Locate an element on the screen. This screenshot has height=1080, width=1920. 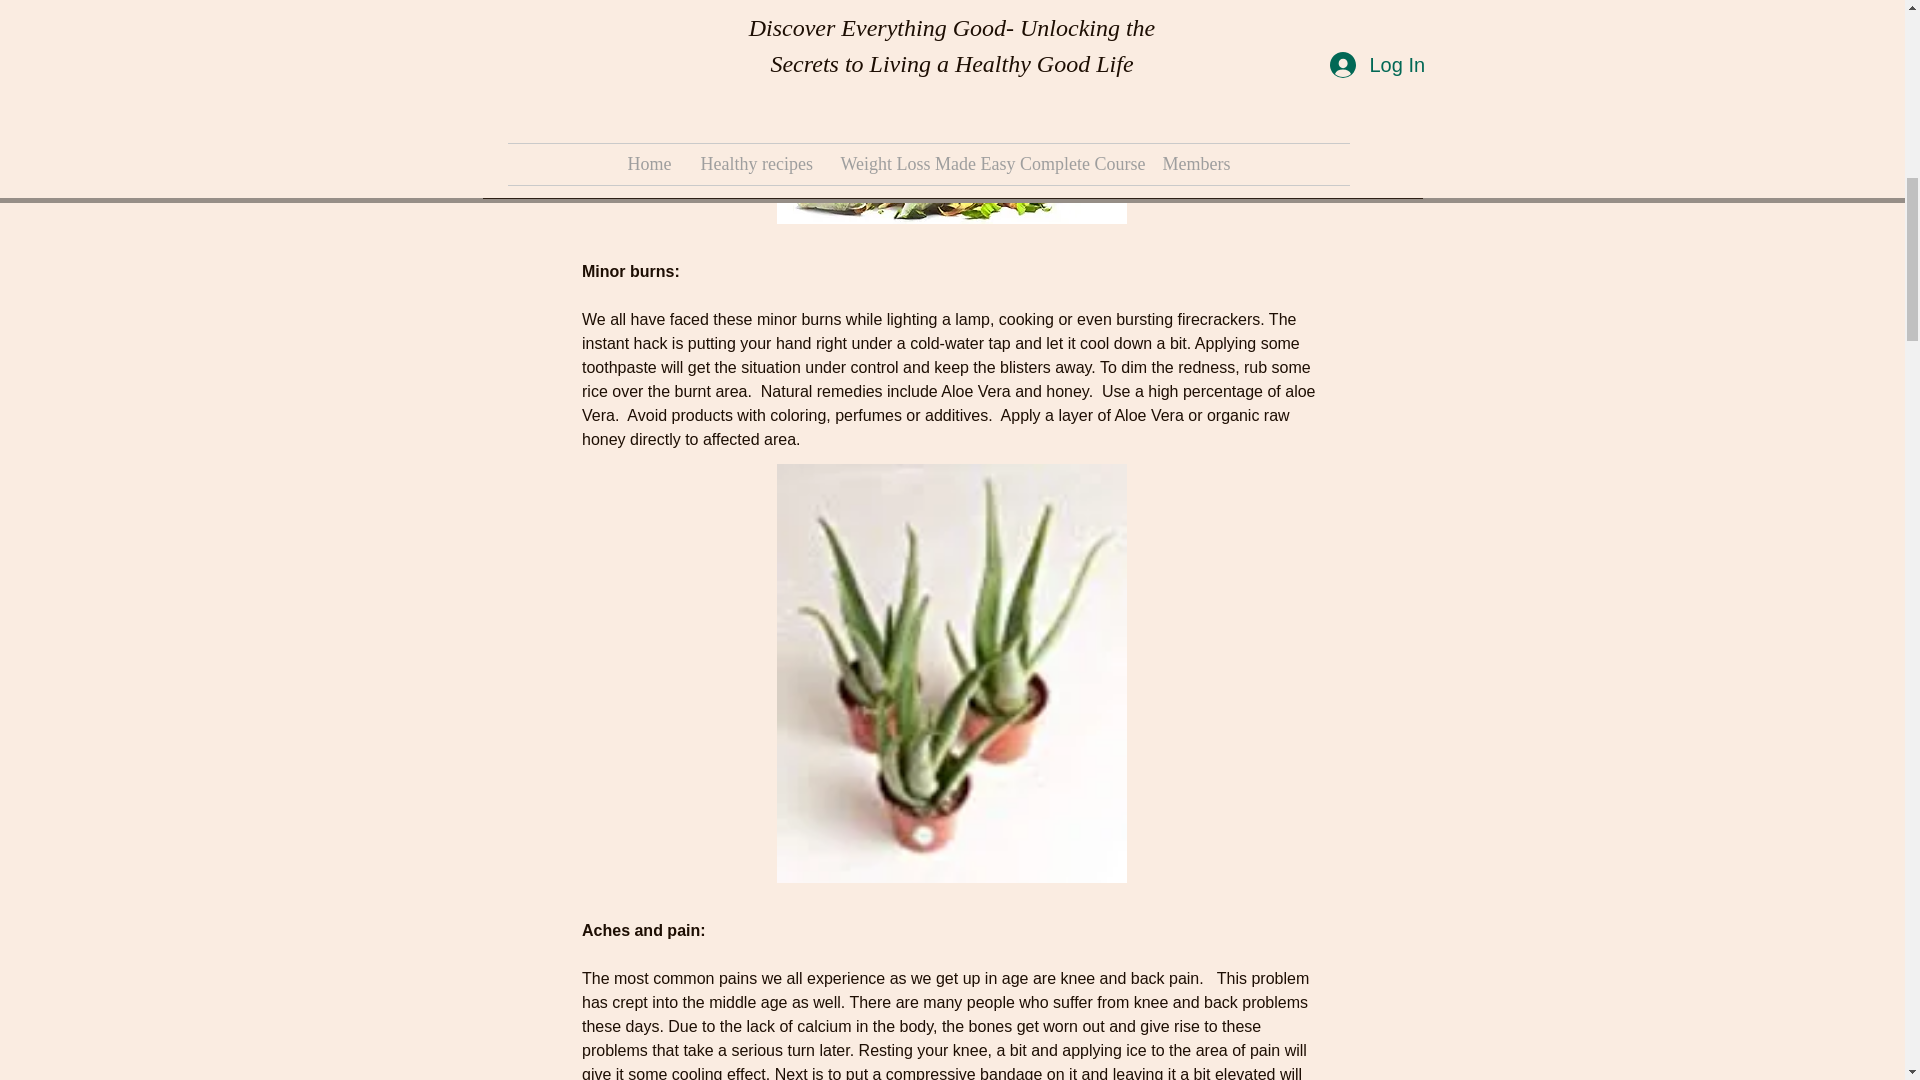
coconut oil is located at coordinates (610, 280).